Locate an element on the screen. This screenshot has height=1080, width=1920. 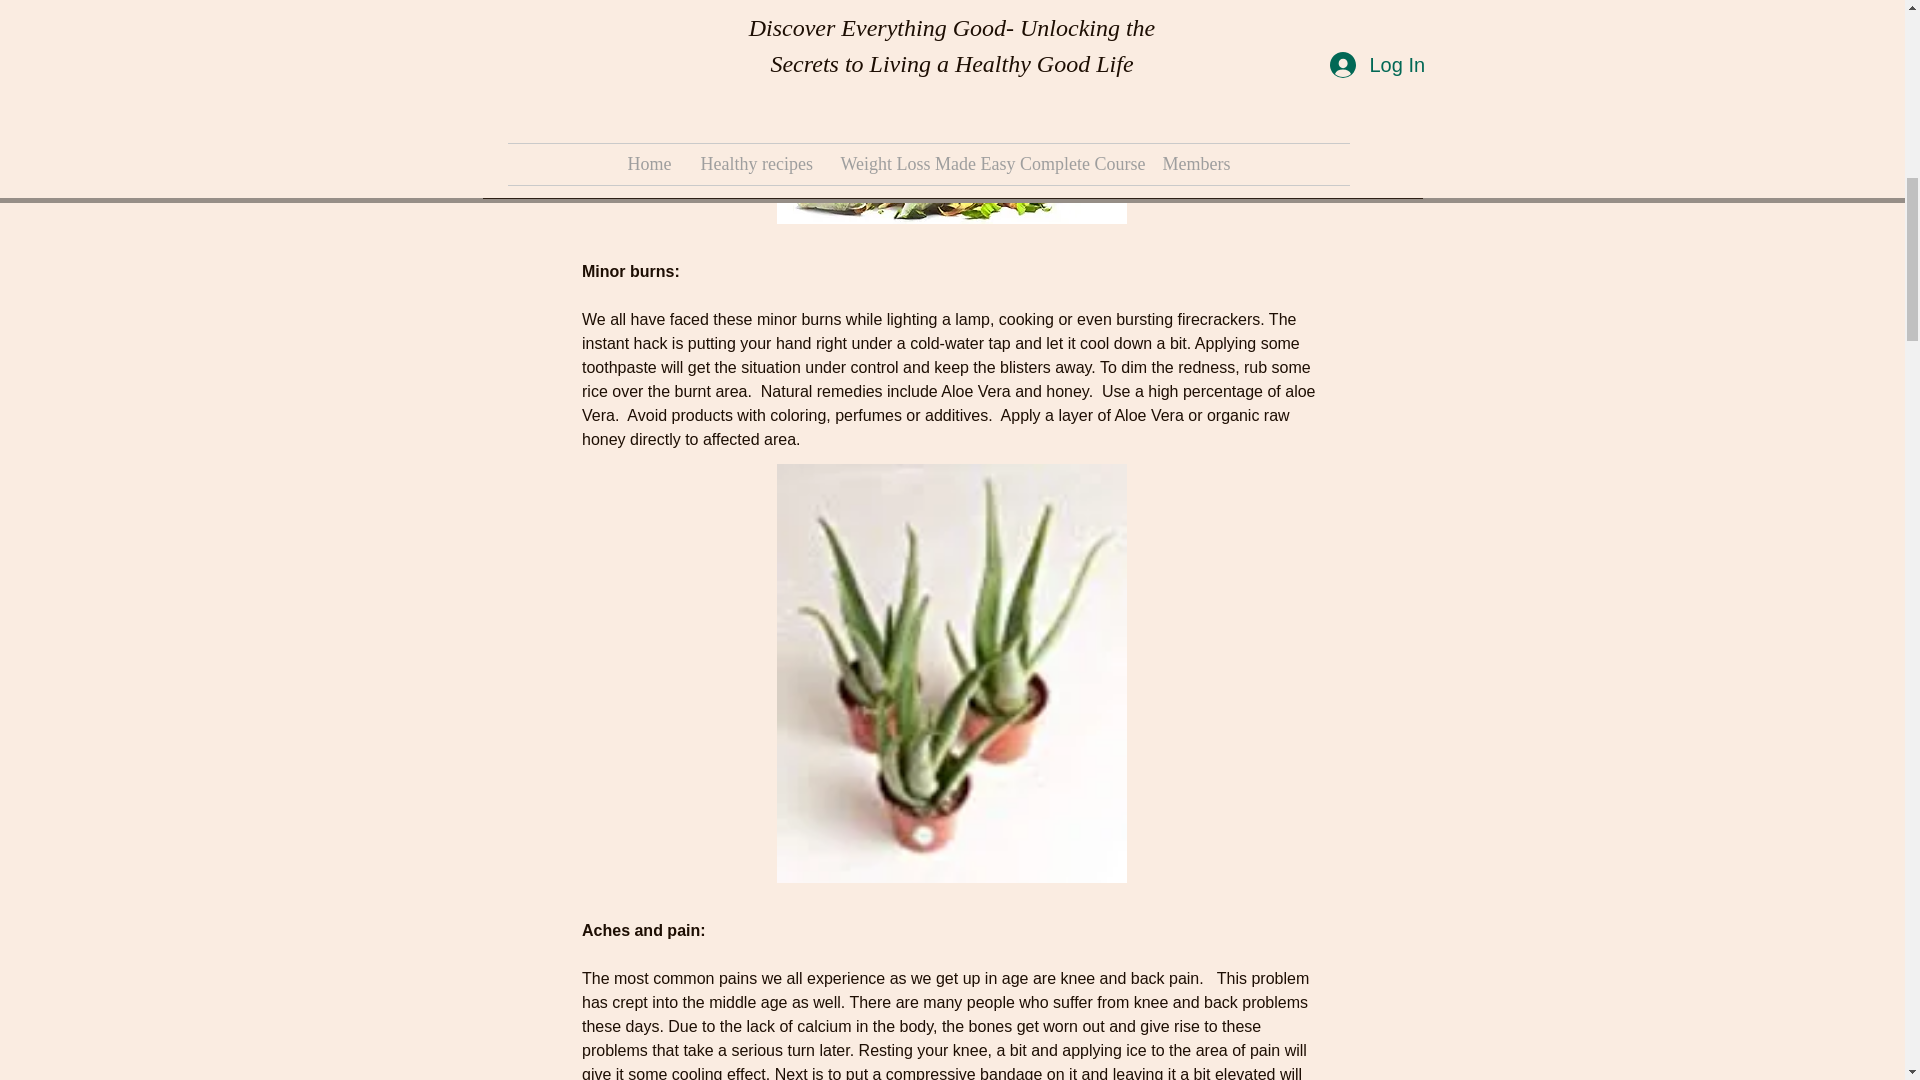
coconut oil is located at coordinates (610, 280).